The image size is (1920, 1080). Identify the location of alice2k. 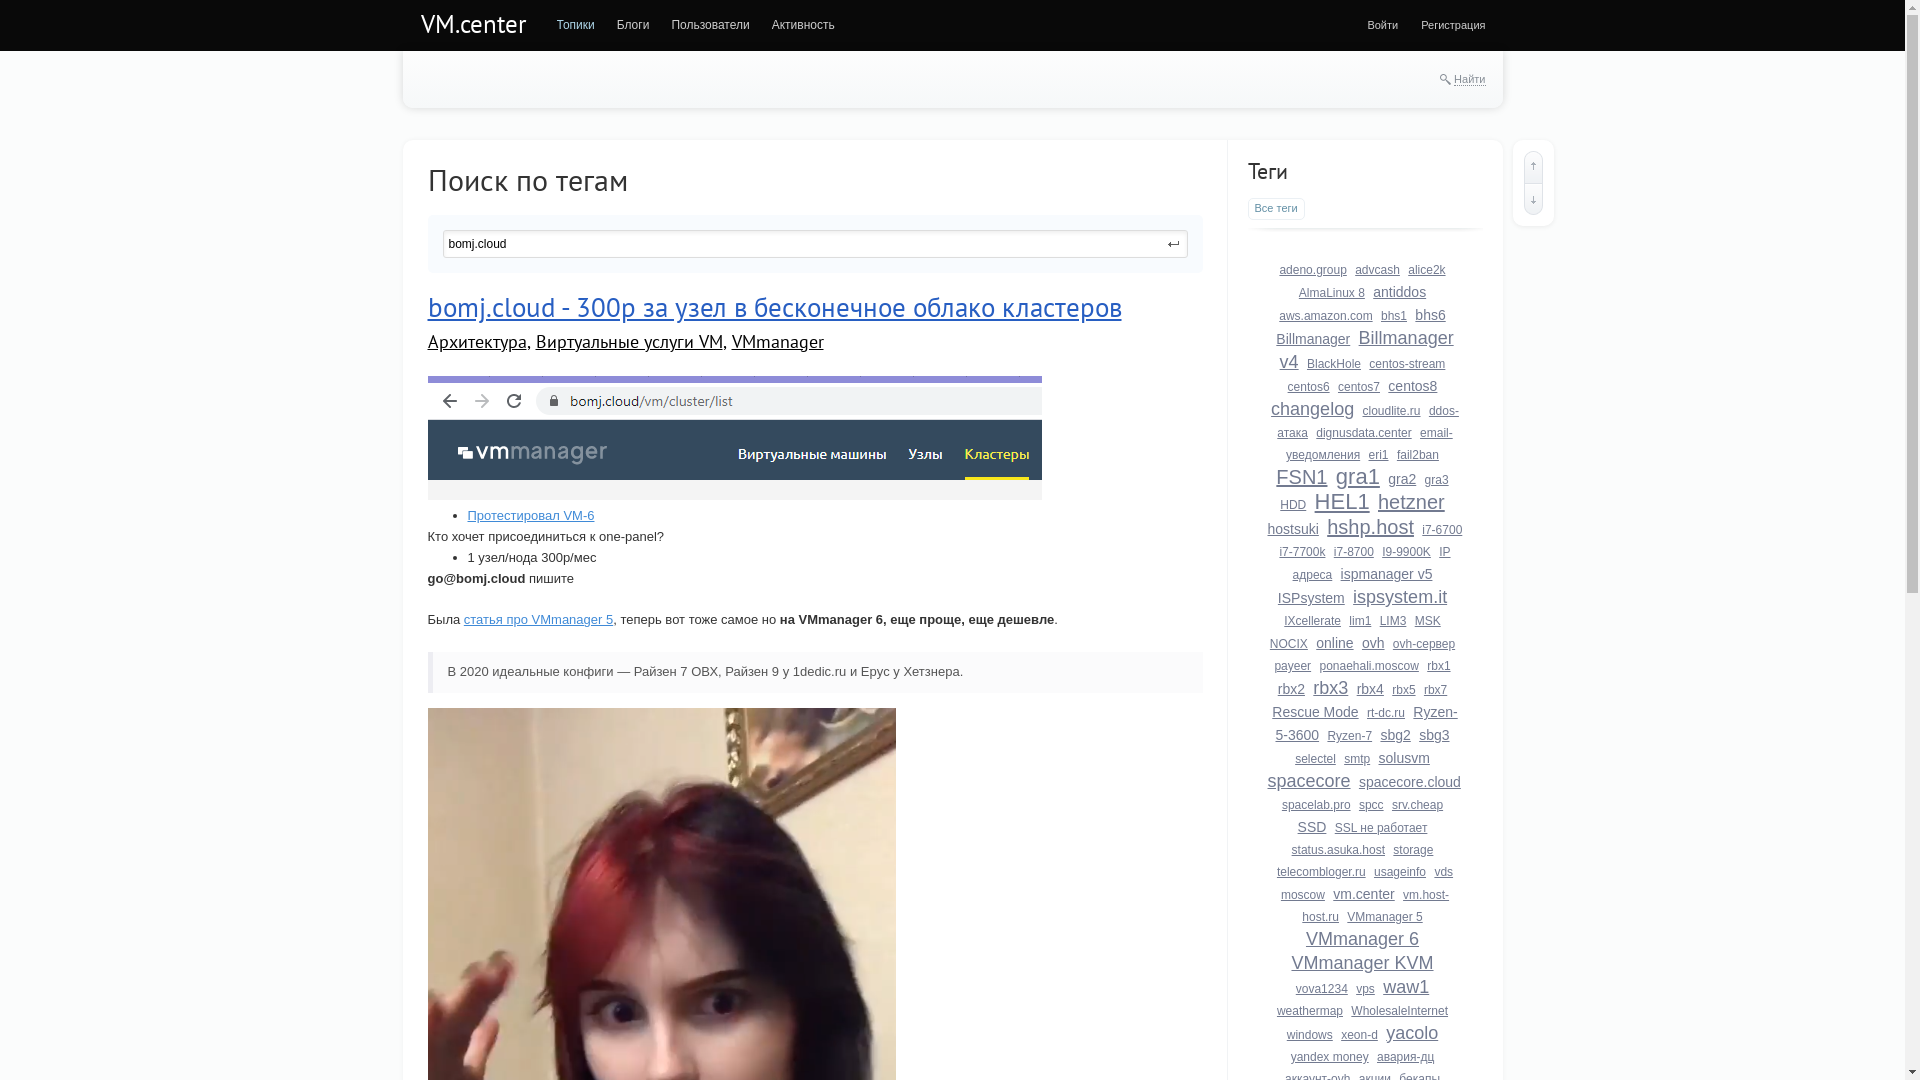
(1426, 270).